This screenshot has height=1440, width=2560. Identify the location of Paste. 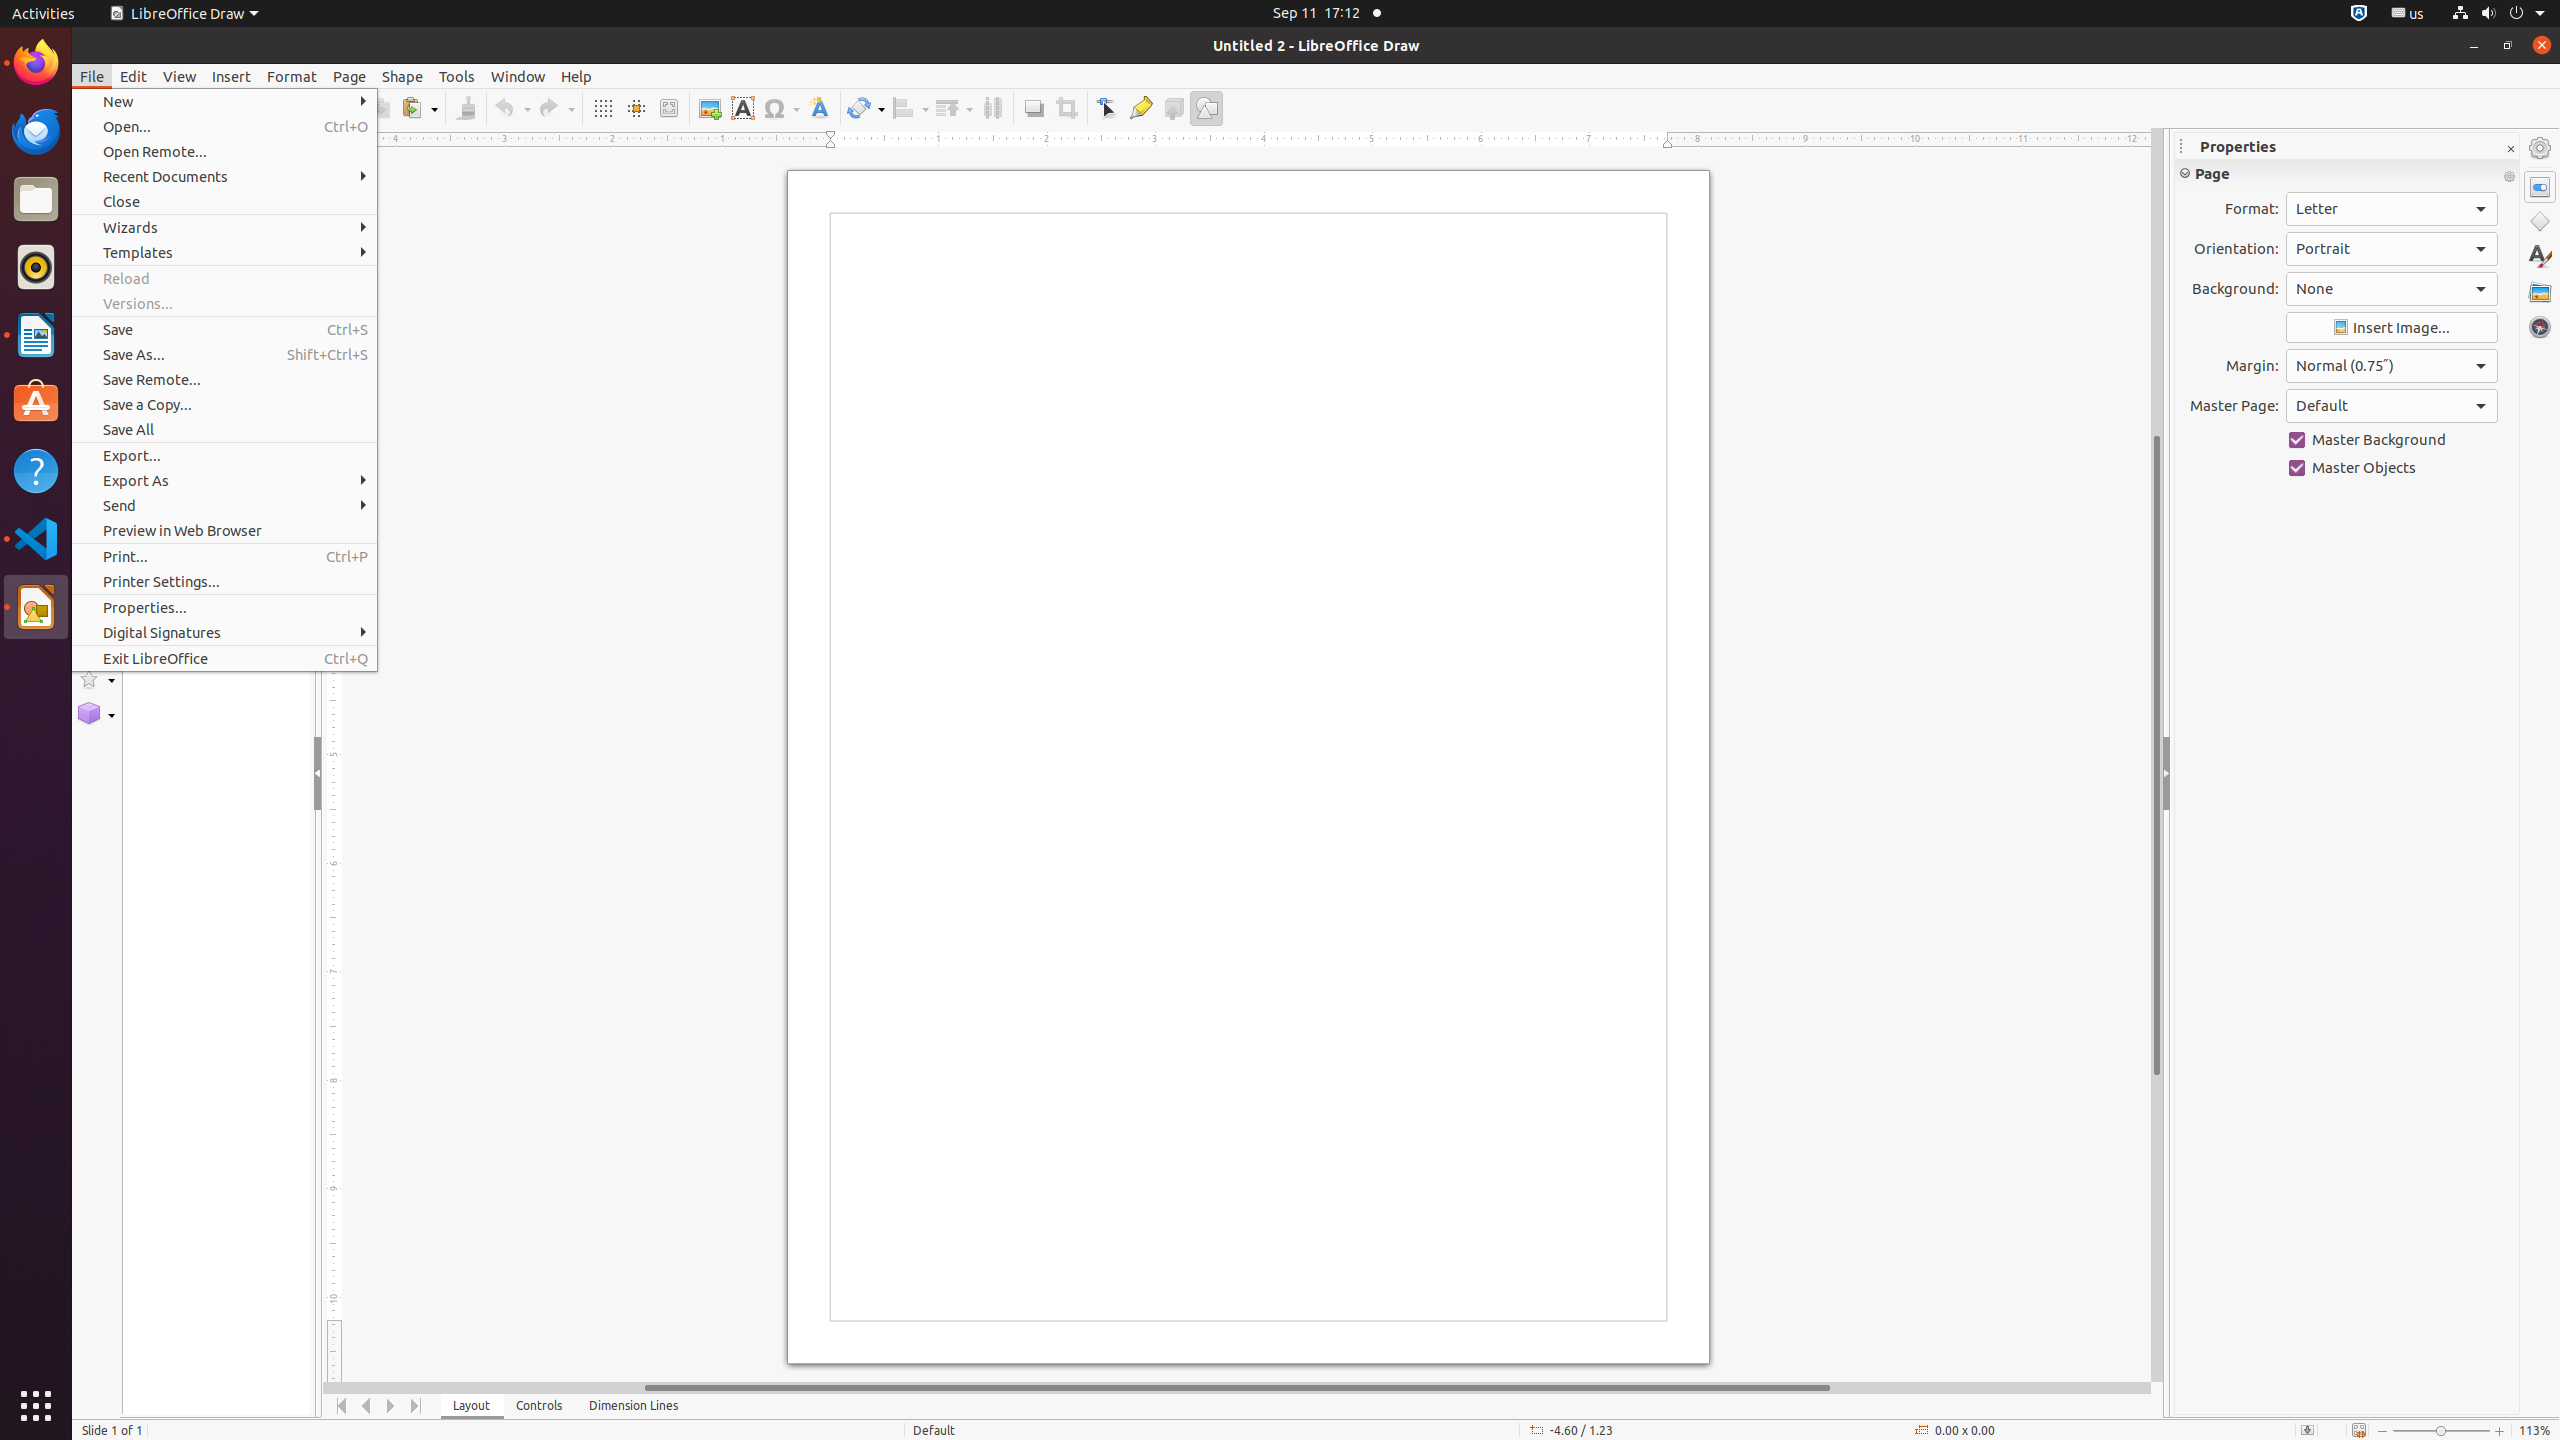
(419, 108).